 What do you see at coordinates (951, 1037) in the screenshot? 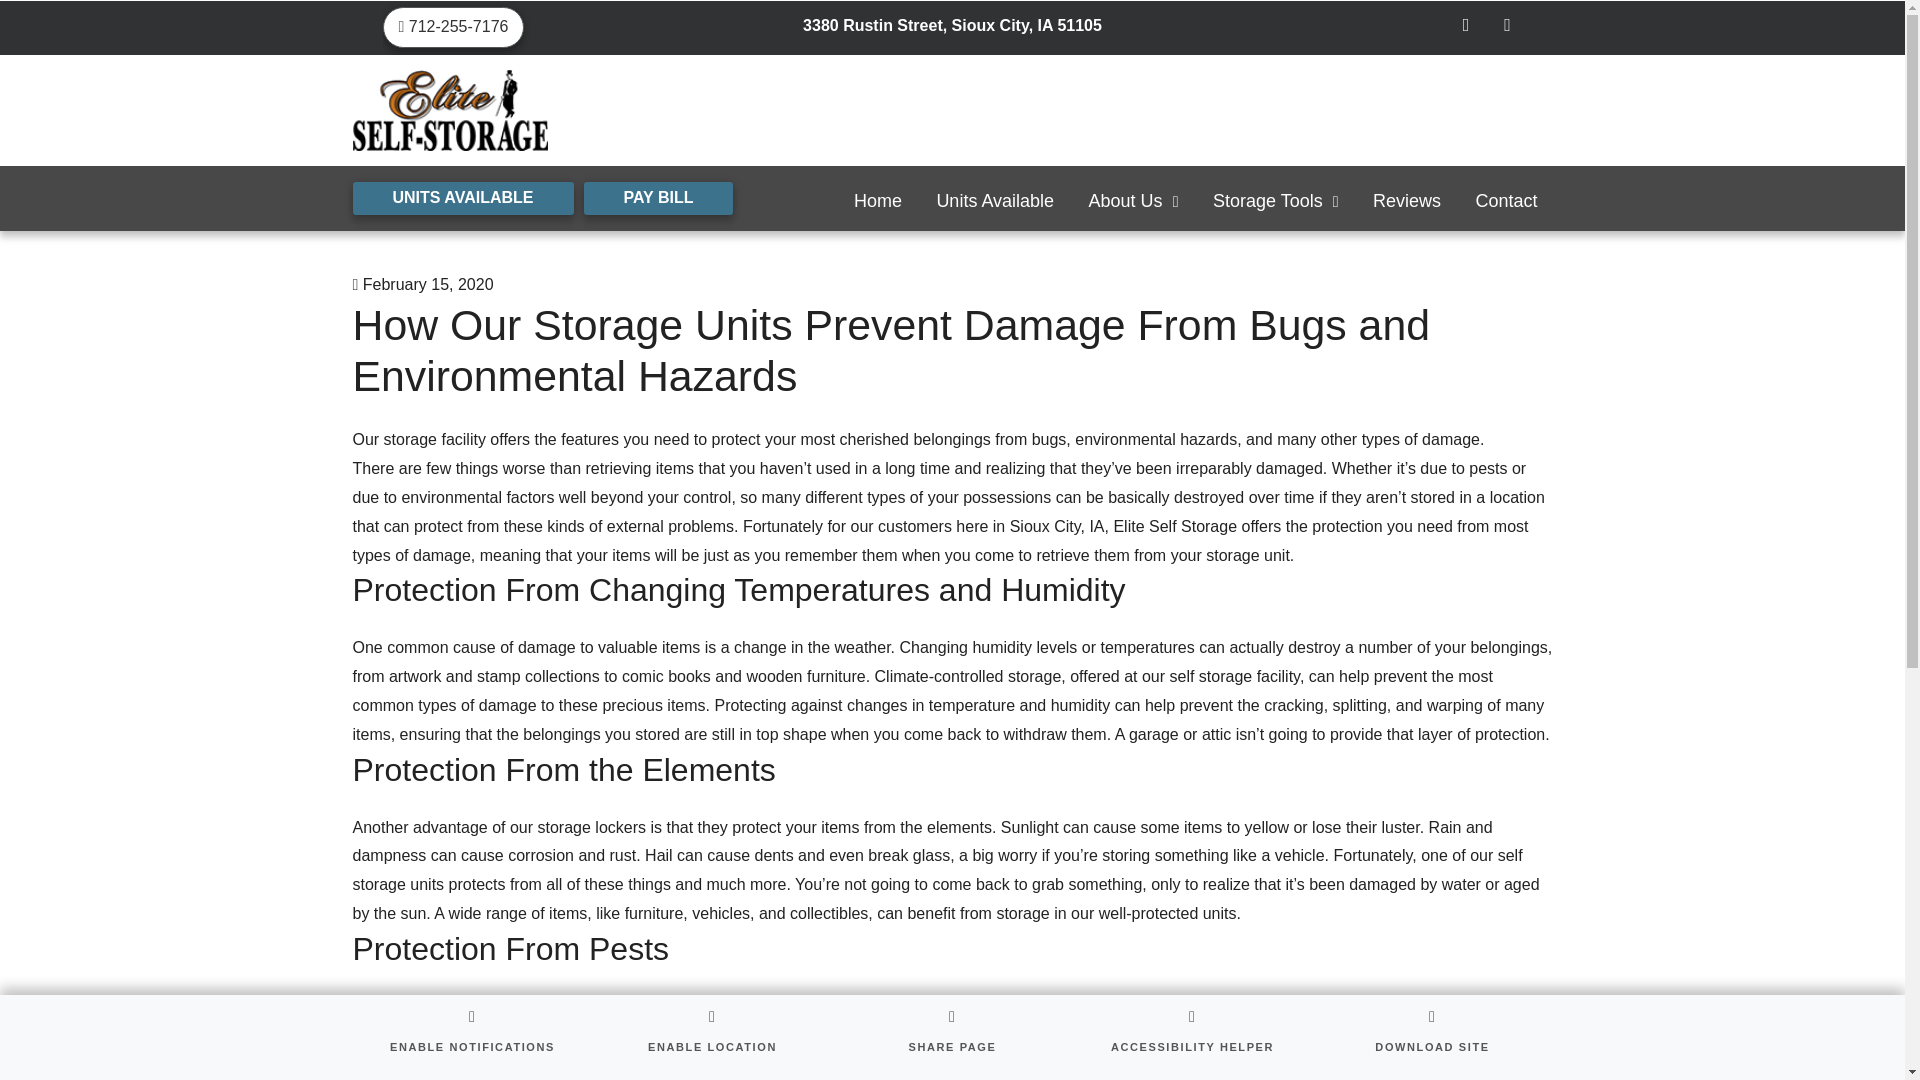
I see `Share Page` at bounding box center [951, 1037].